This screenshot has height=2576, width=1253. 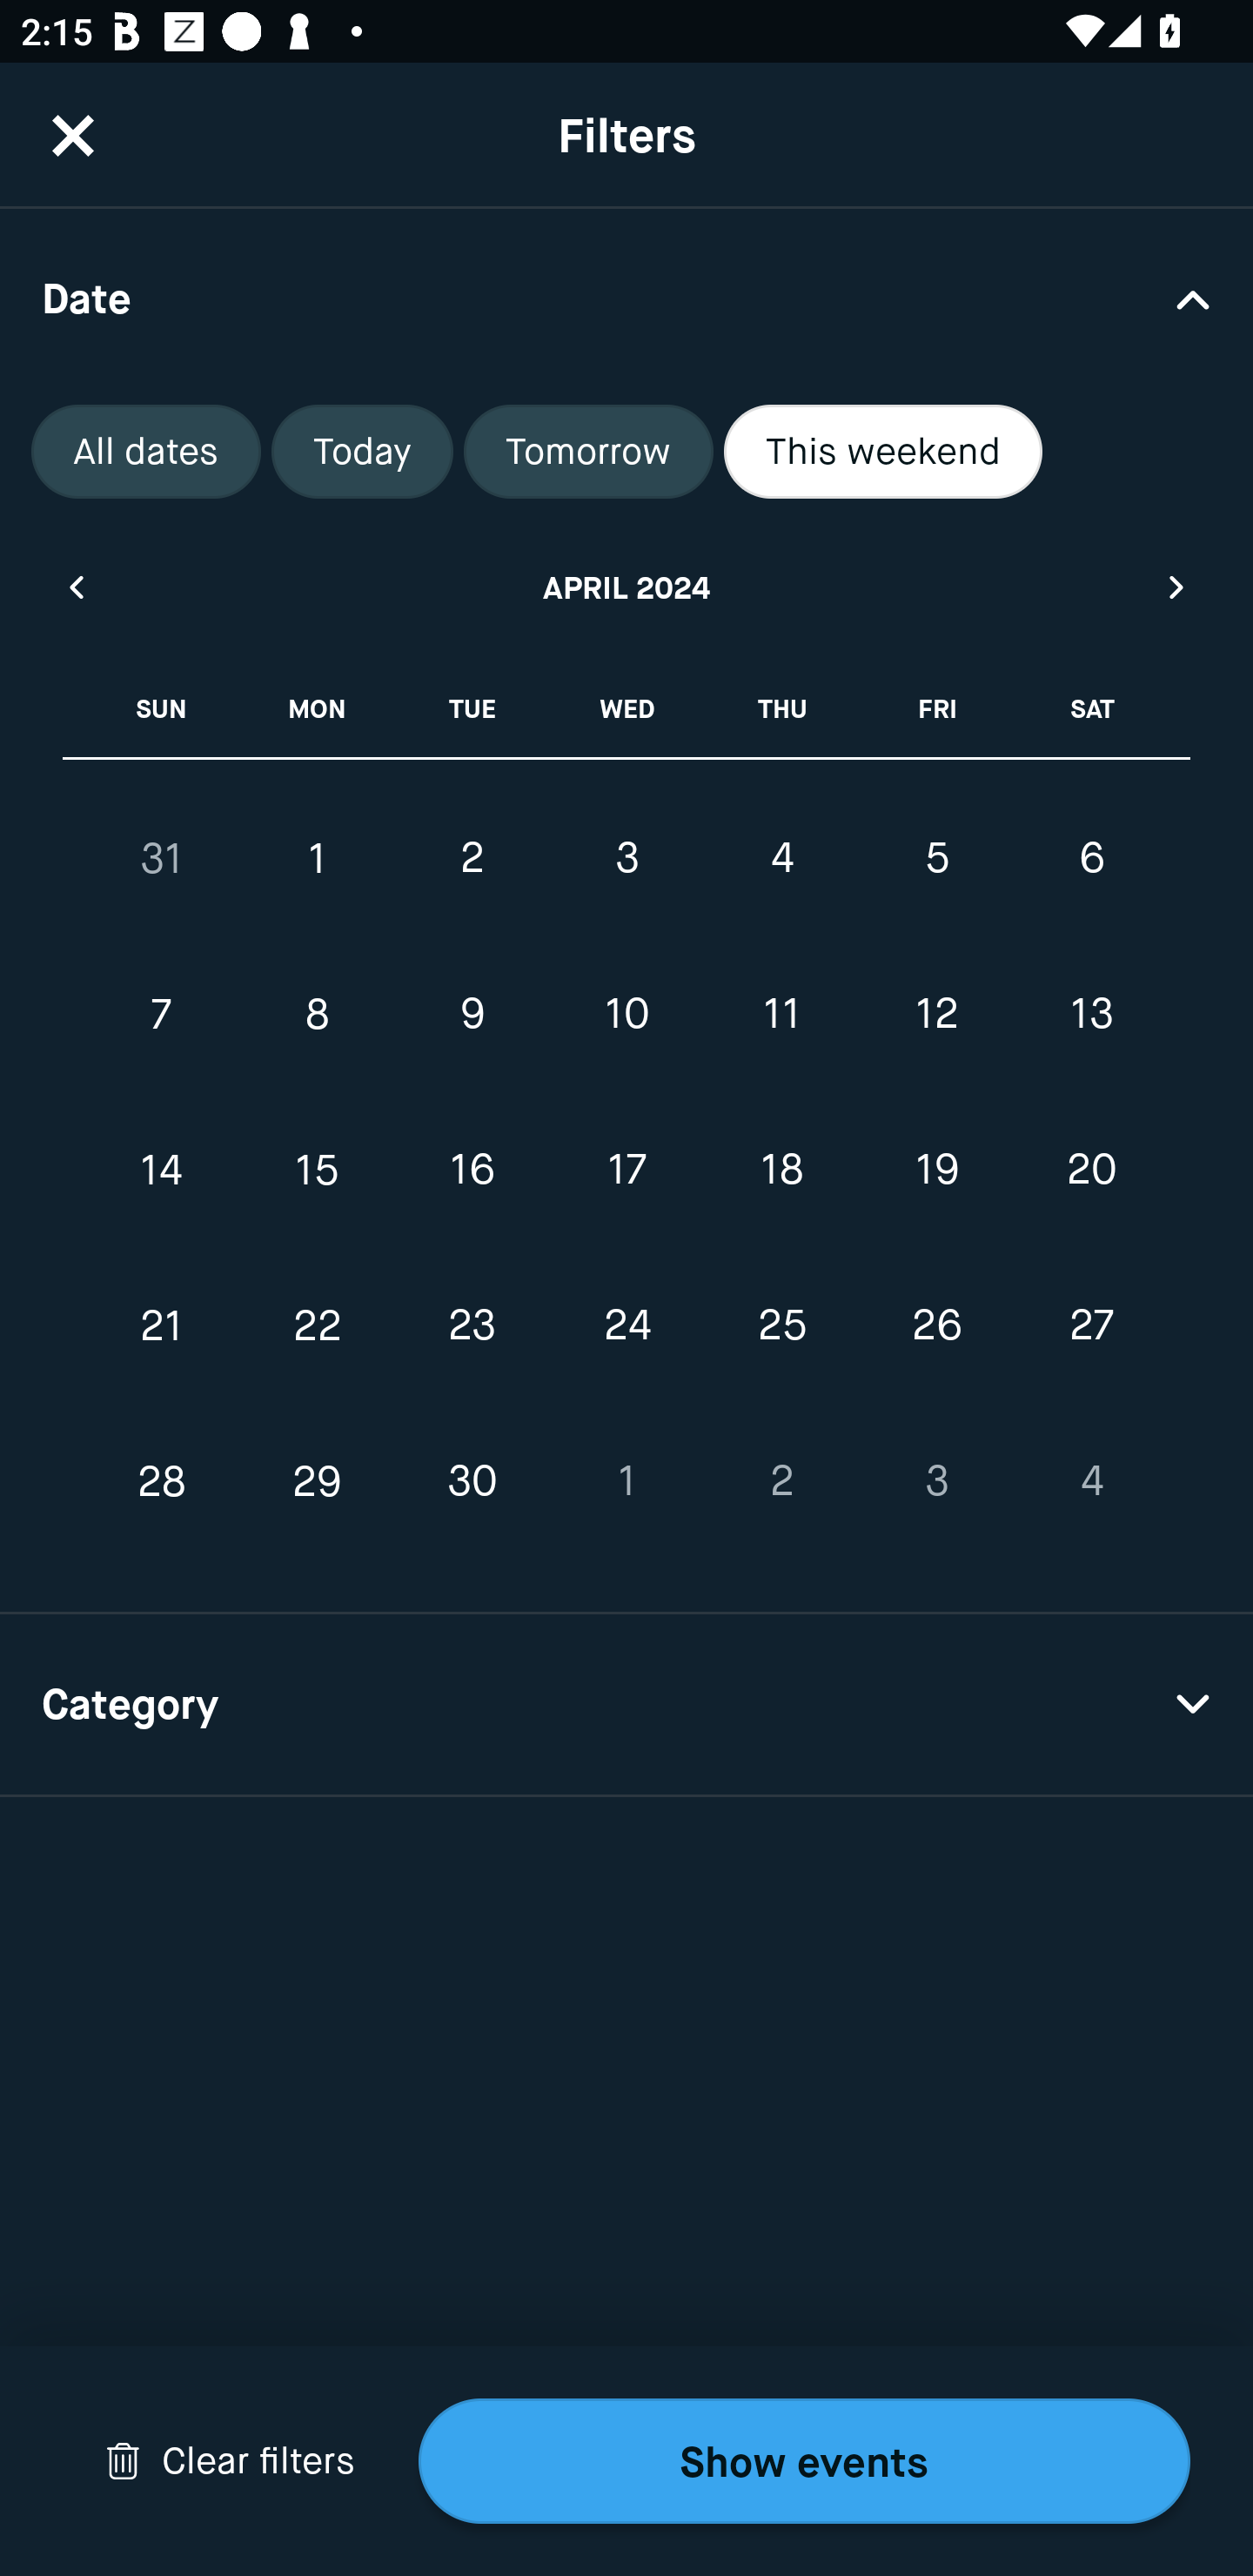 What do you see at coordinates (626, 1170) in the screenshot?
I see `17` at bounding box center [626, 1170].